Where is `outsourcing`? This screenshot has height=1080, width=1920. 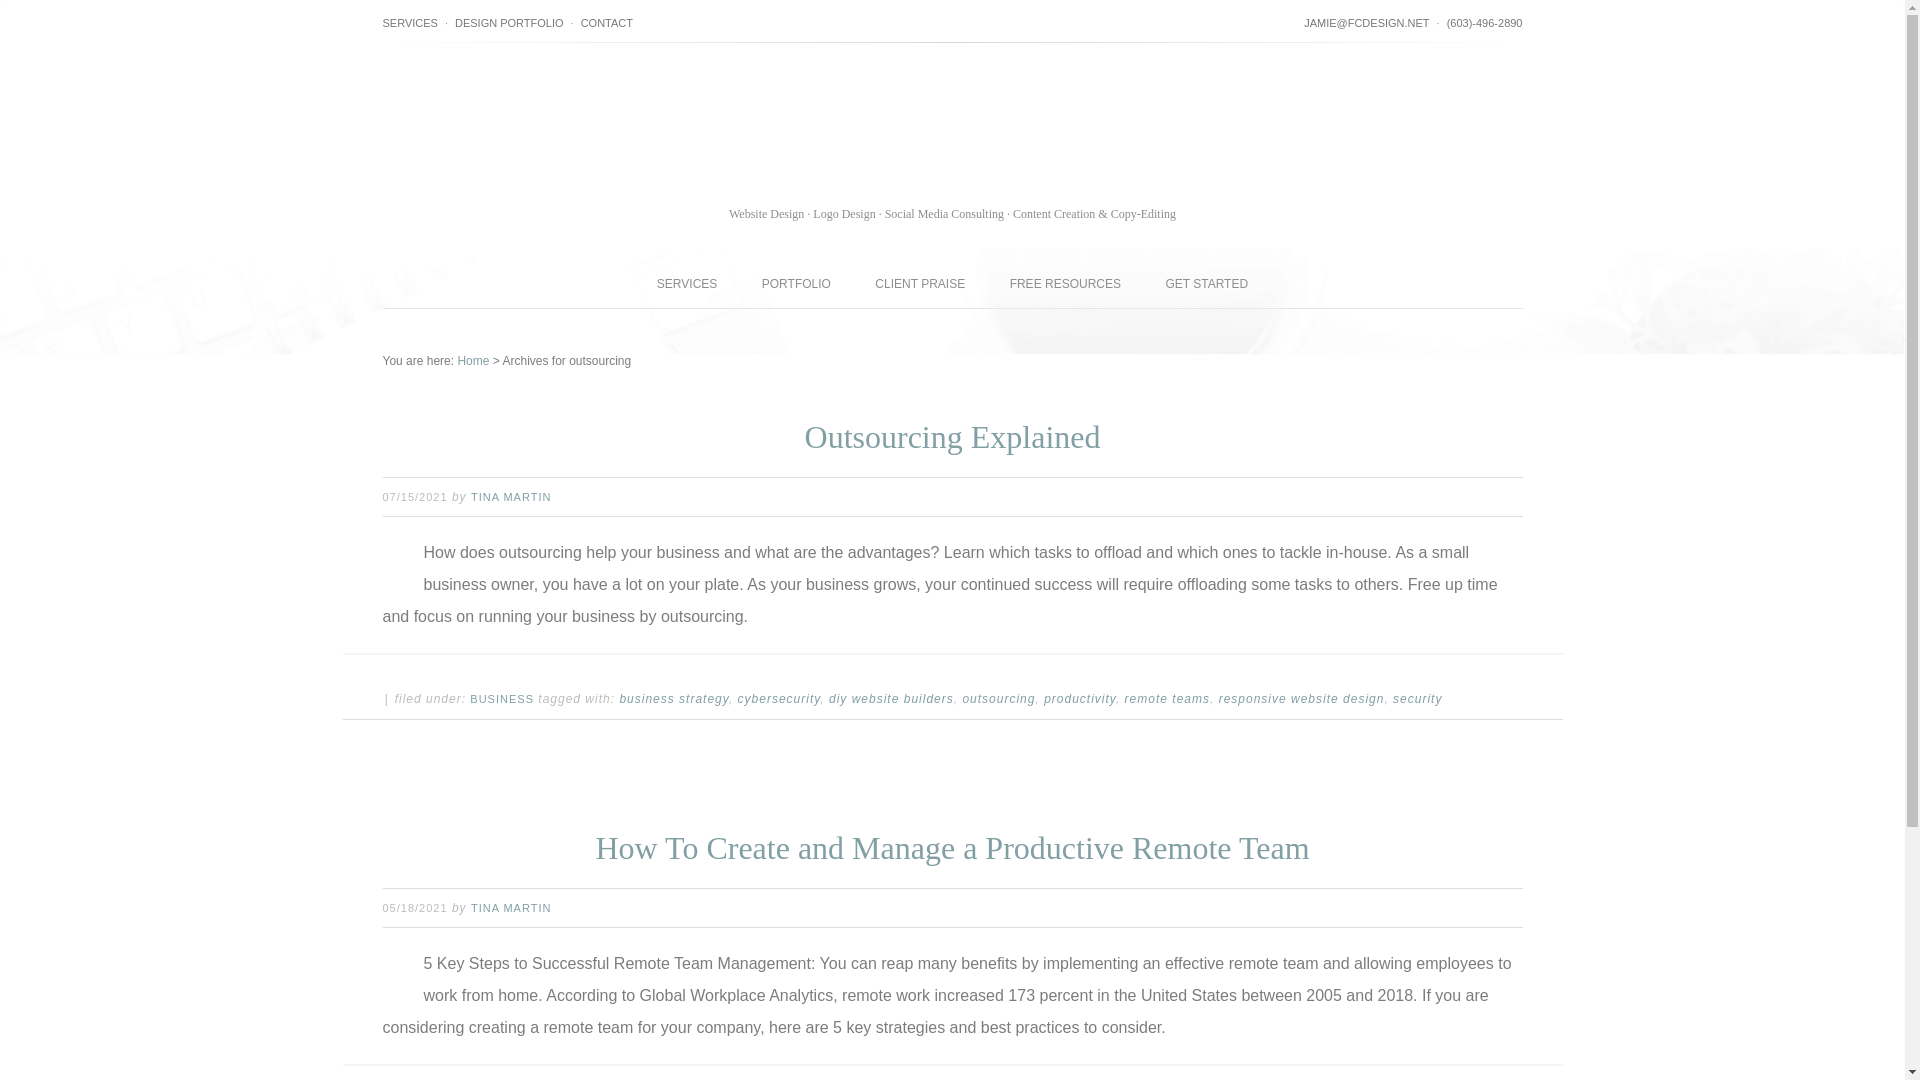 outsourcing is located at coordinates (998, 698).